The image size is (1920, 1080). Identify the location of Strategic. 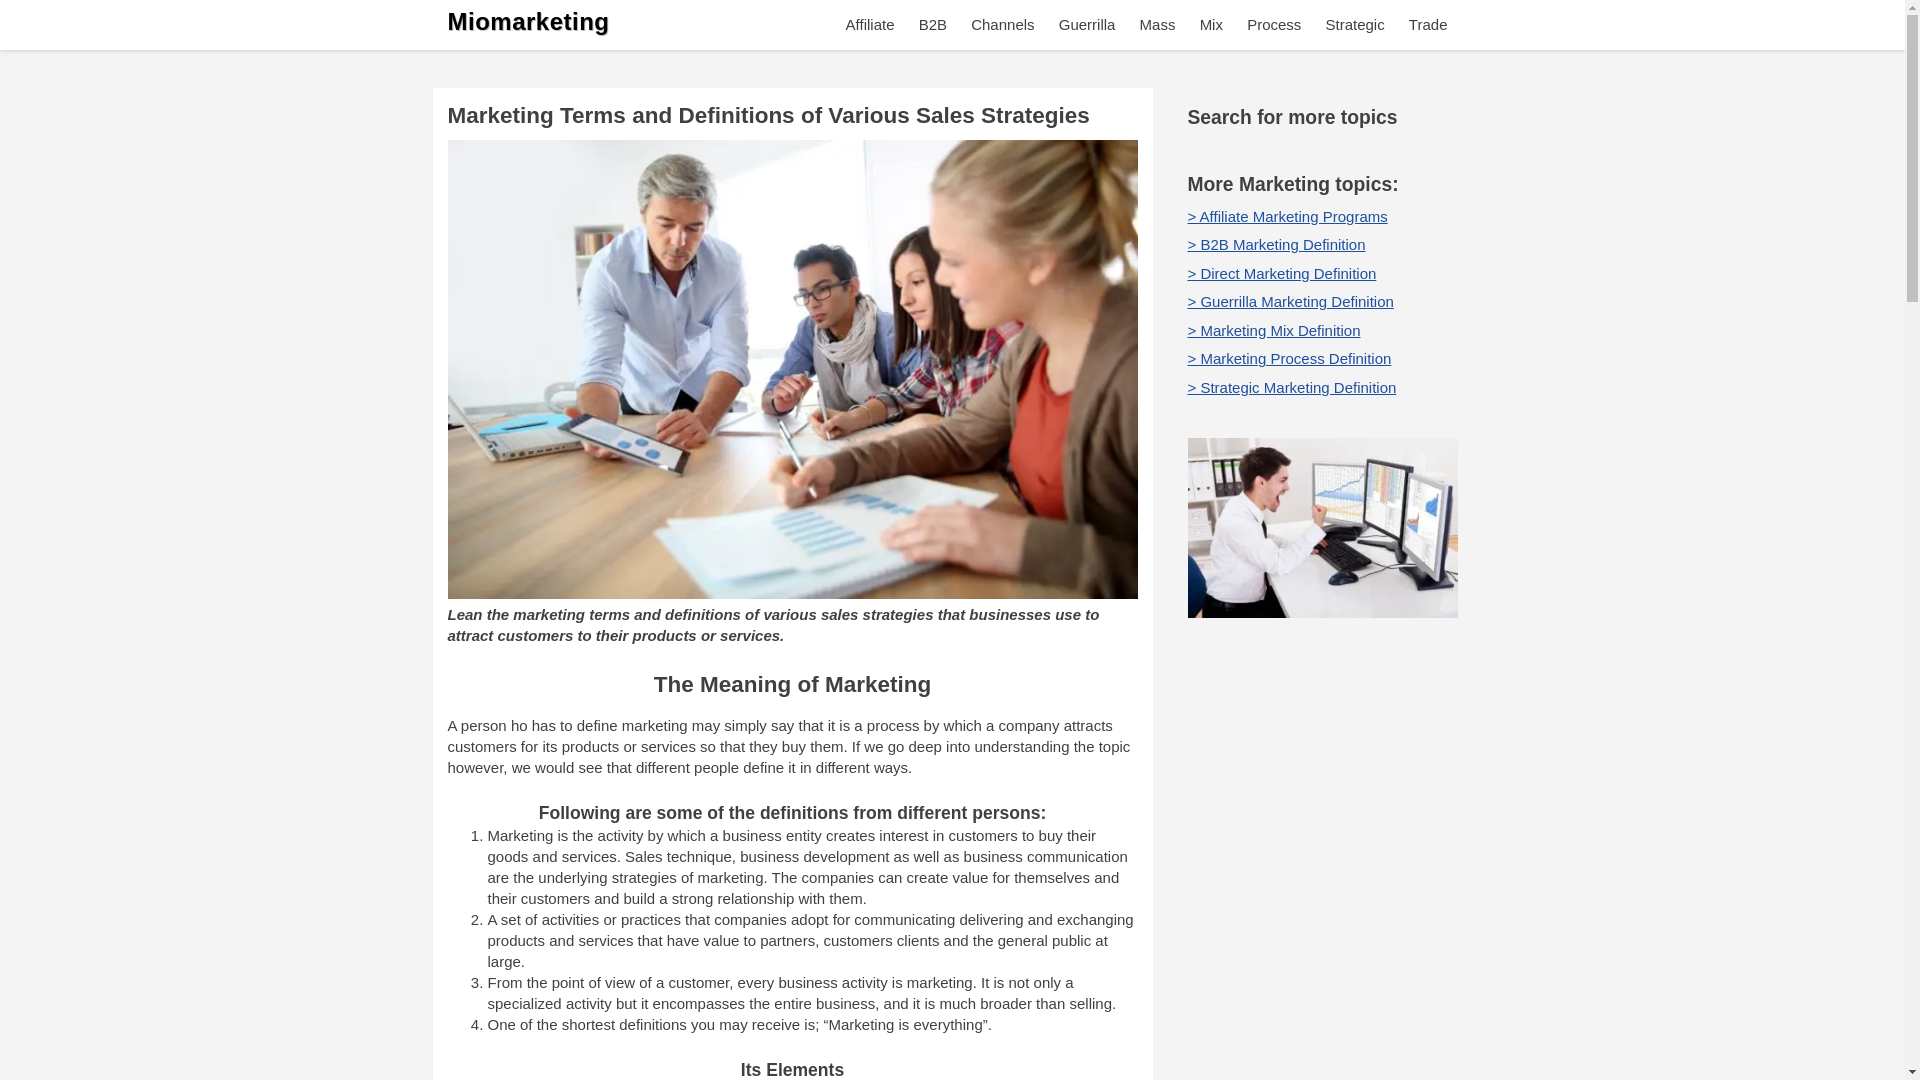
(1354, 24).